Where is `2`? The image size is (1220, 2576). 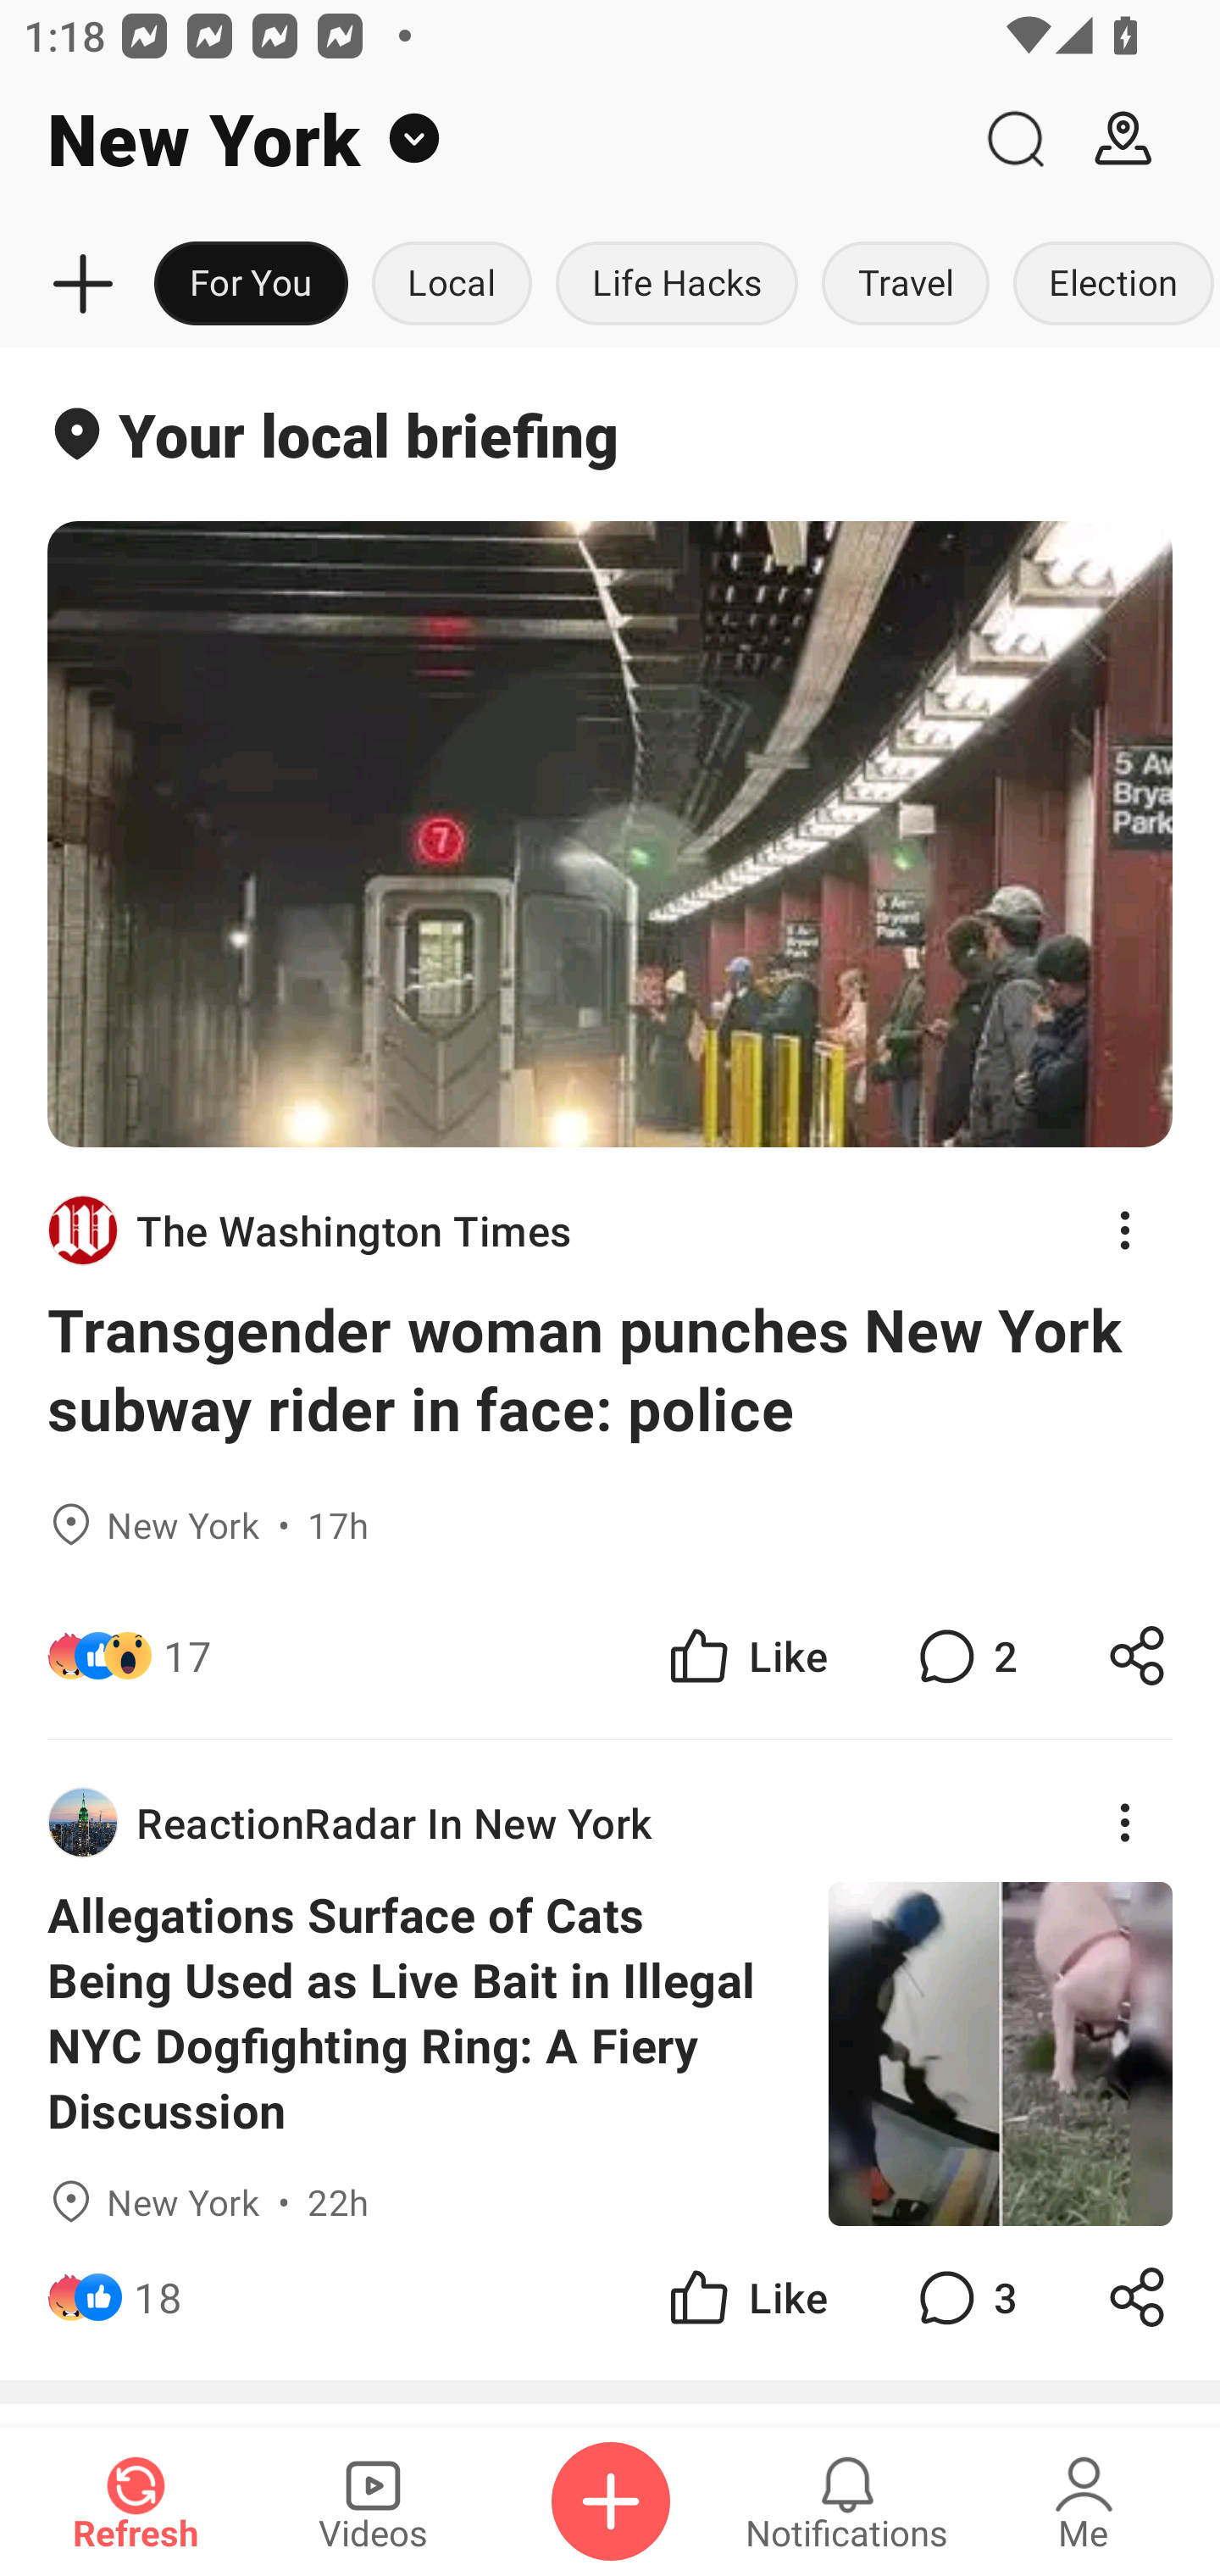 2 is located at coordinates (964, 1654).